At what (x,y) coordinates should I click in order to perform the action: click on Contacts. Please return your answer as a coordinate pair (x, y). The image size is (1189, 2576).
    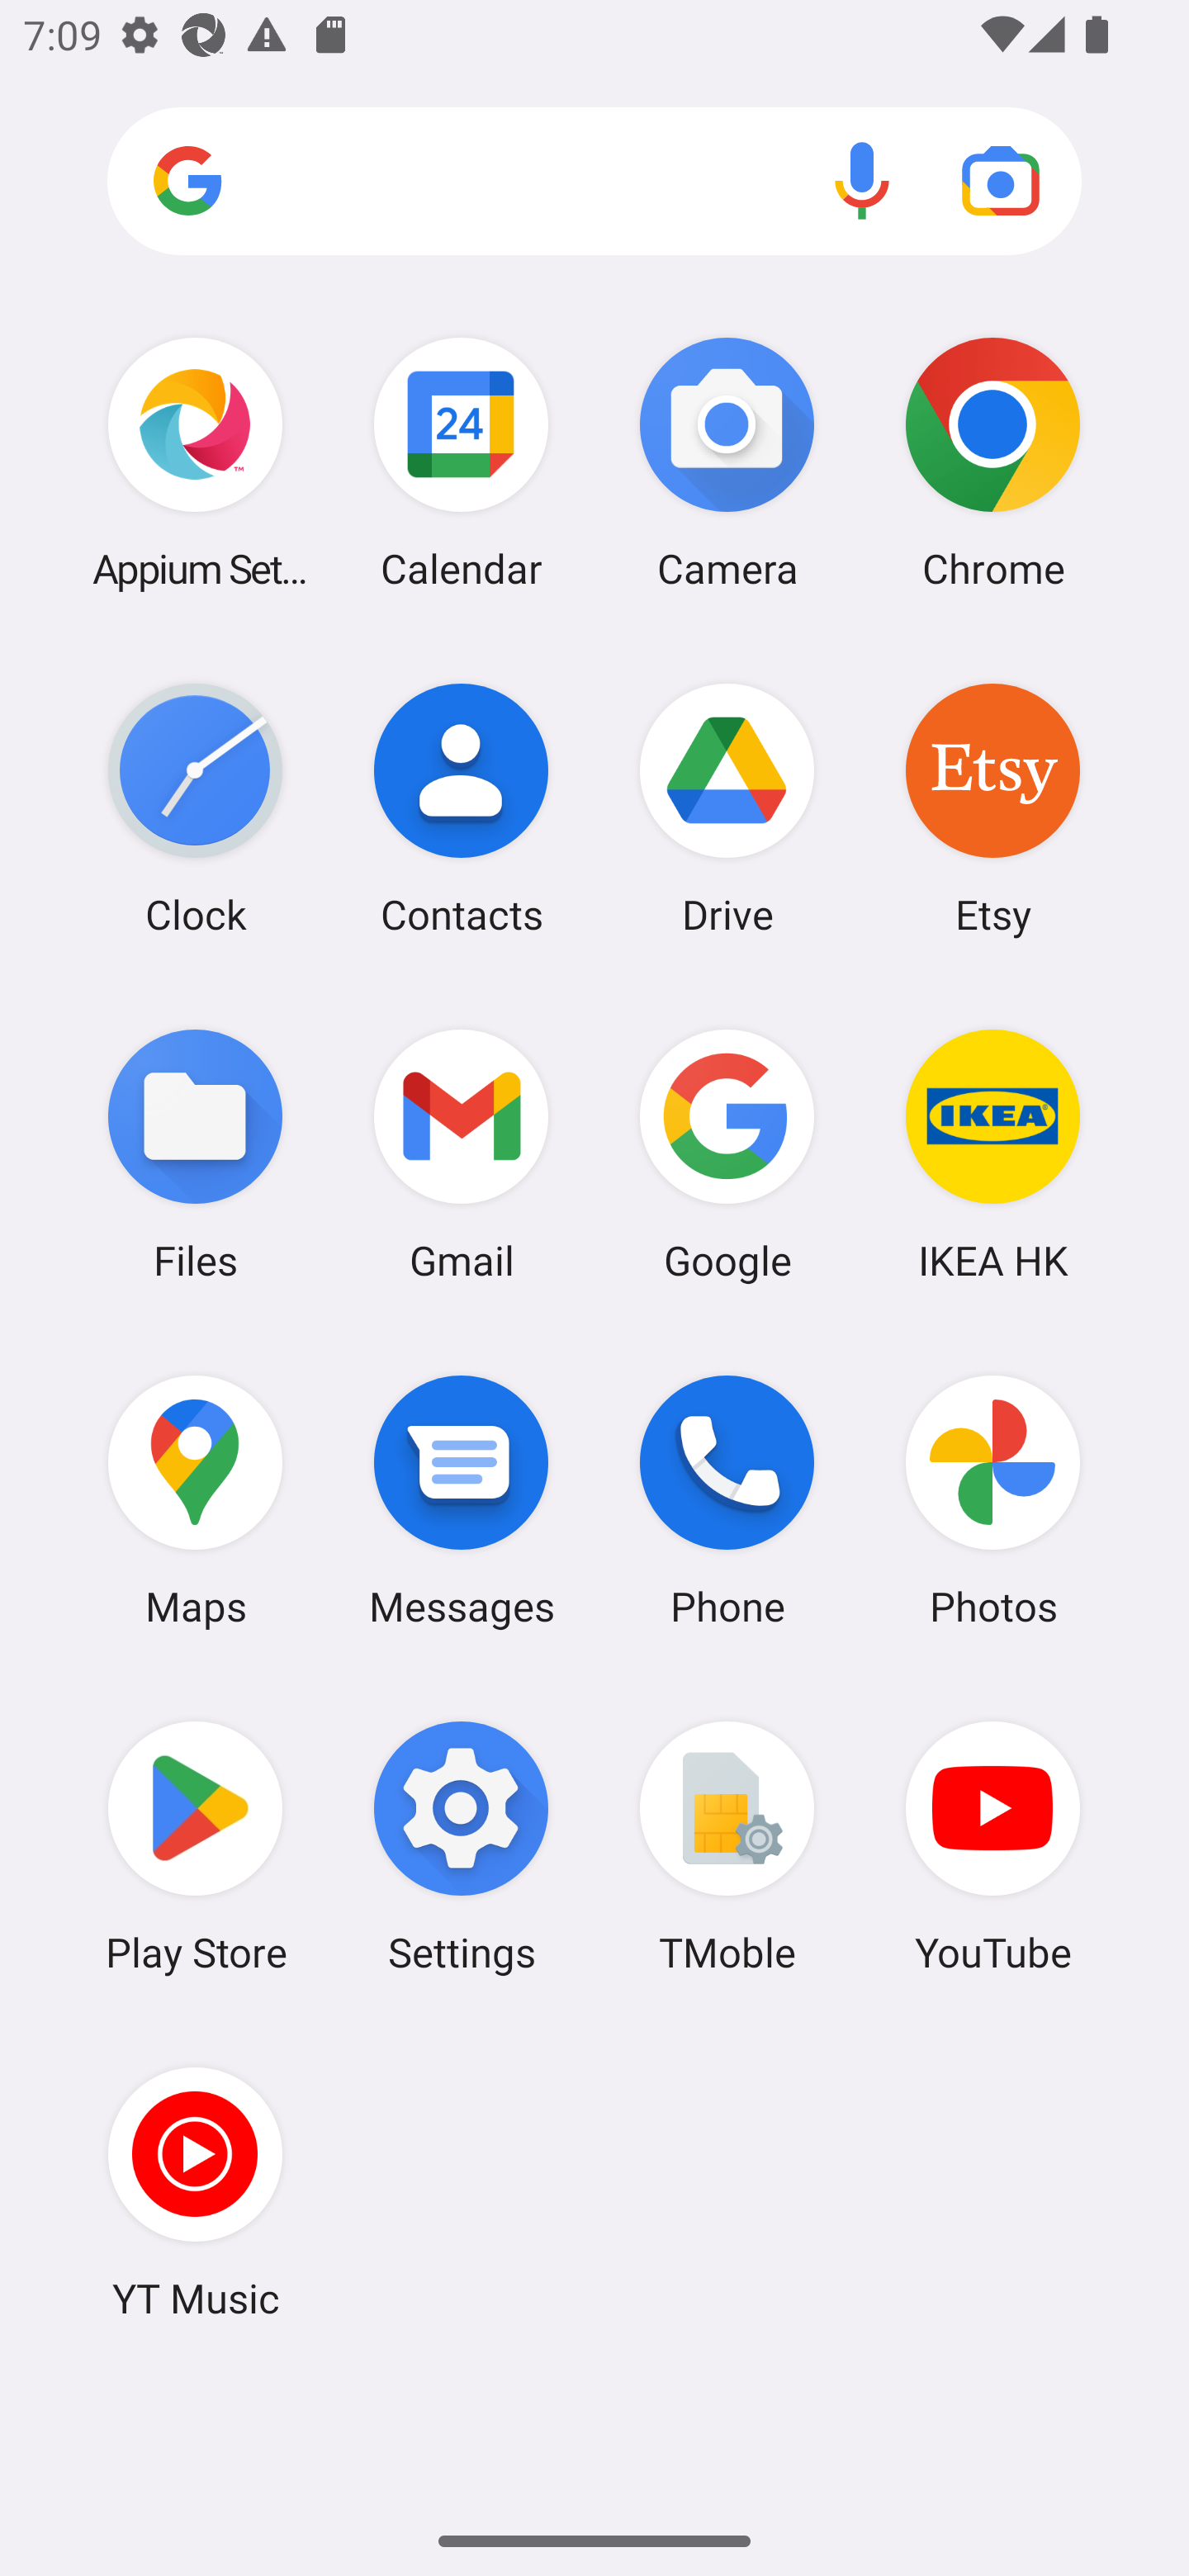
    Looking at the image, I should click on (461, 808).